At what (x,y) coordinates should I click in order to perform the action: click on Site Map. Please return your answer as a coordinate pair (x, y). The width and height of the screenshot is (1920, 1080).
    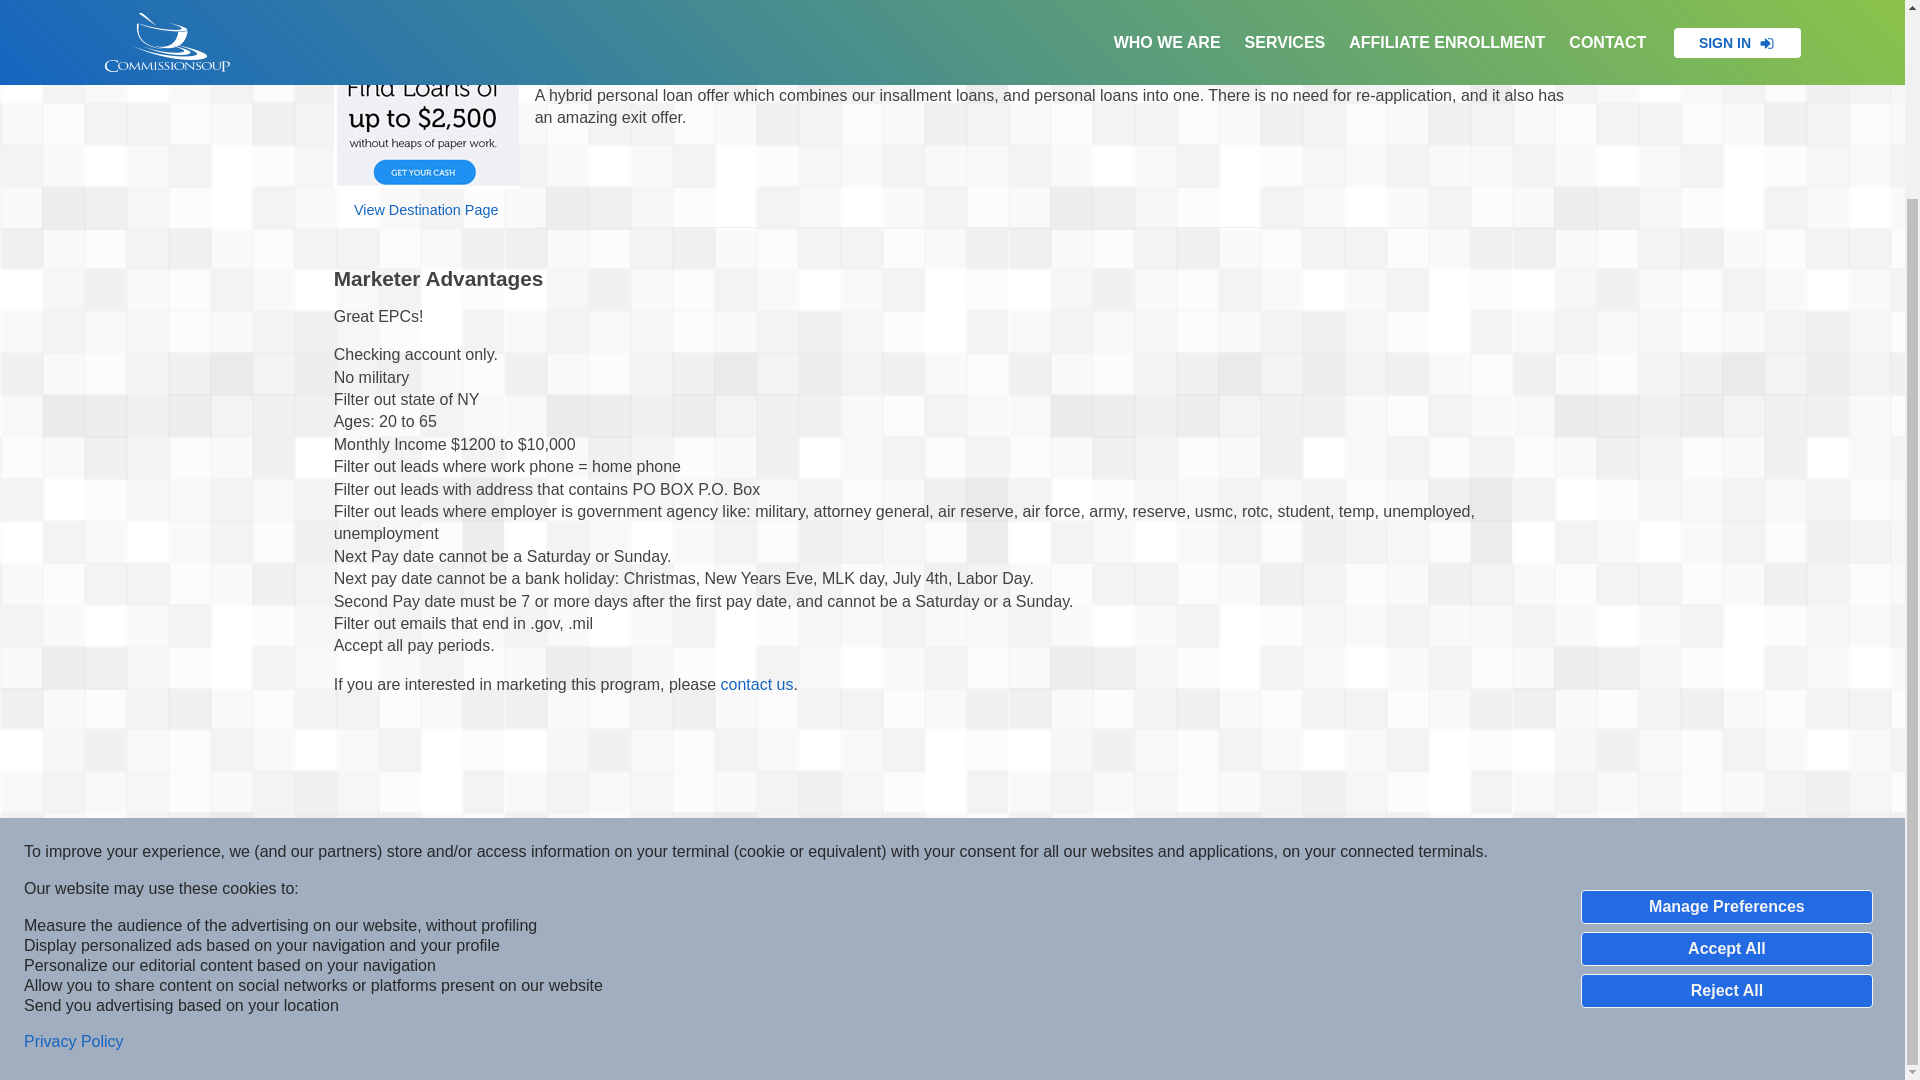
    Looking at the image, I should click on (1135, 948).